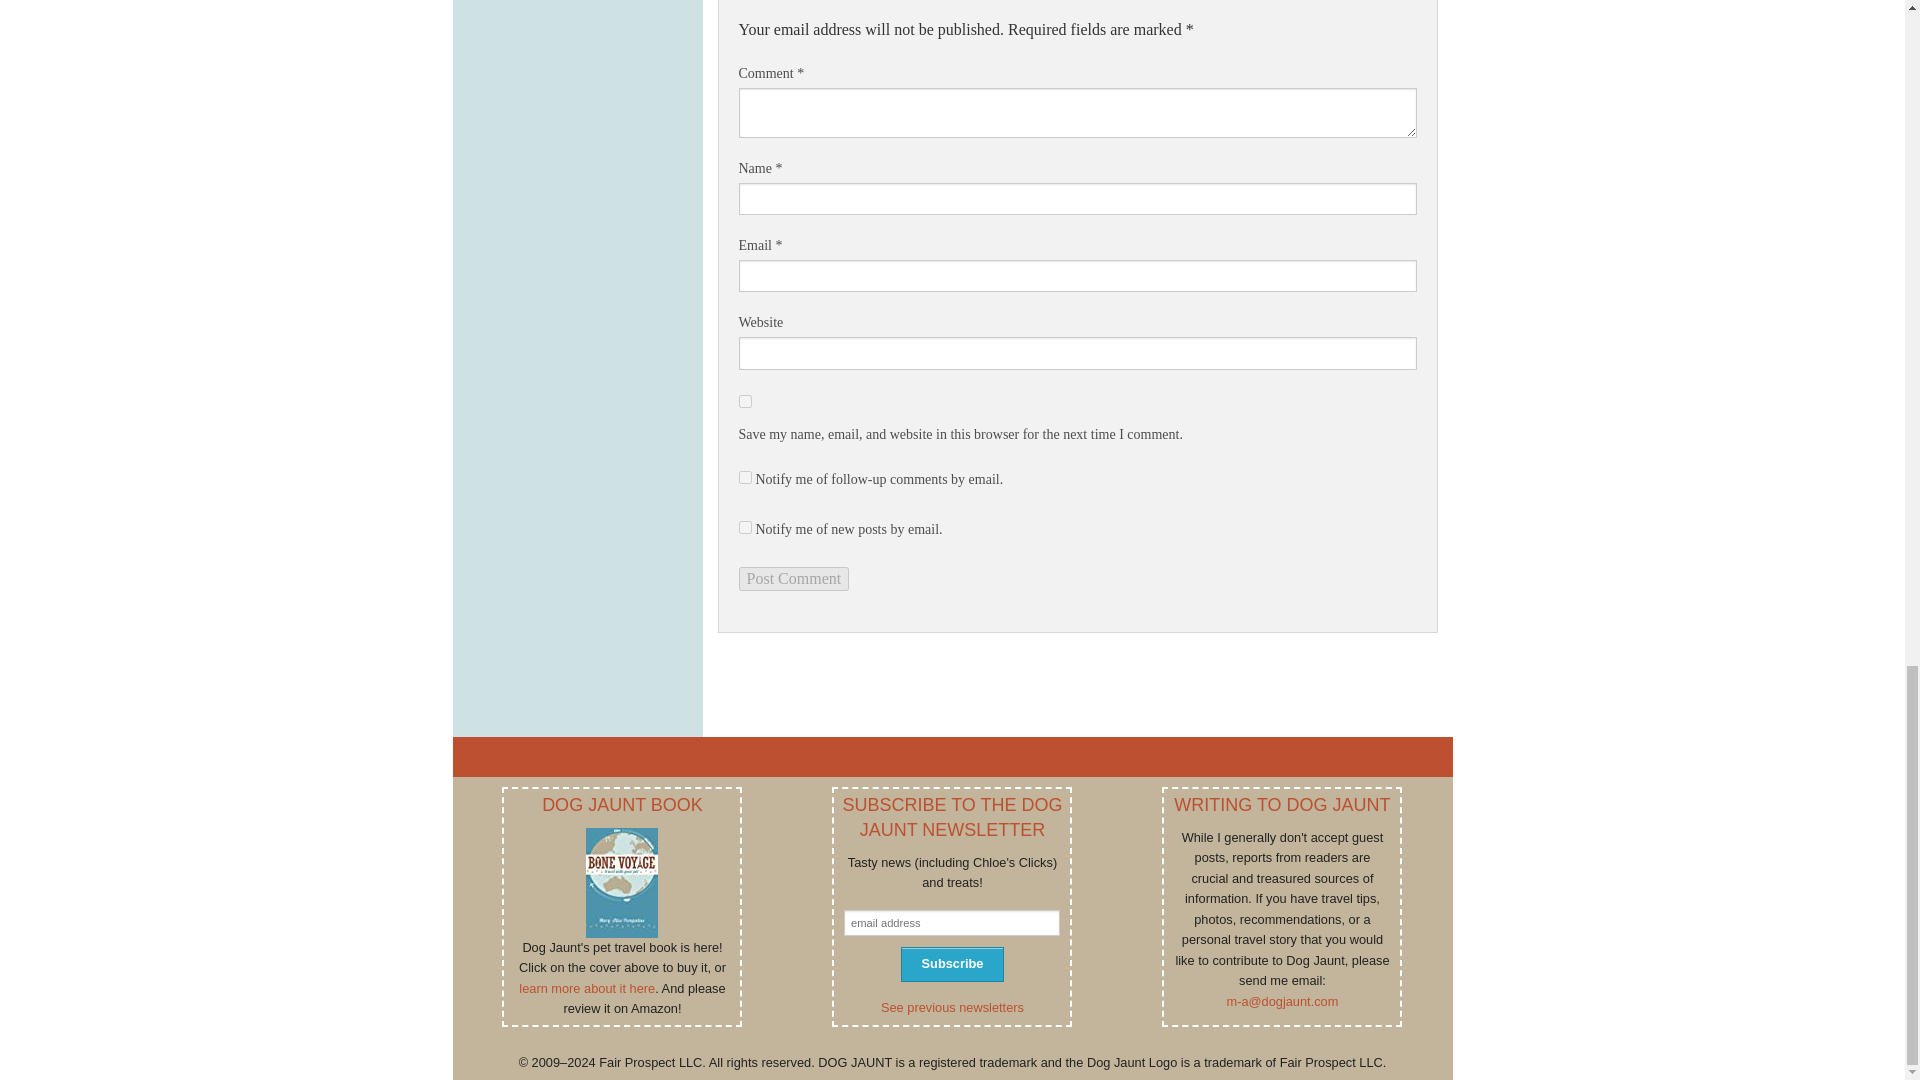 Image resolution: width=1920 pixels, height=1080 pixels. What do you see at coordinates (951, 964) in the screenshot?
I see `Subscribe` at bounding box center [951, 964].